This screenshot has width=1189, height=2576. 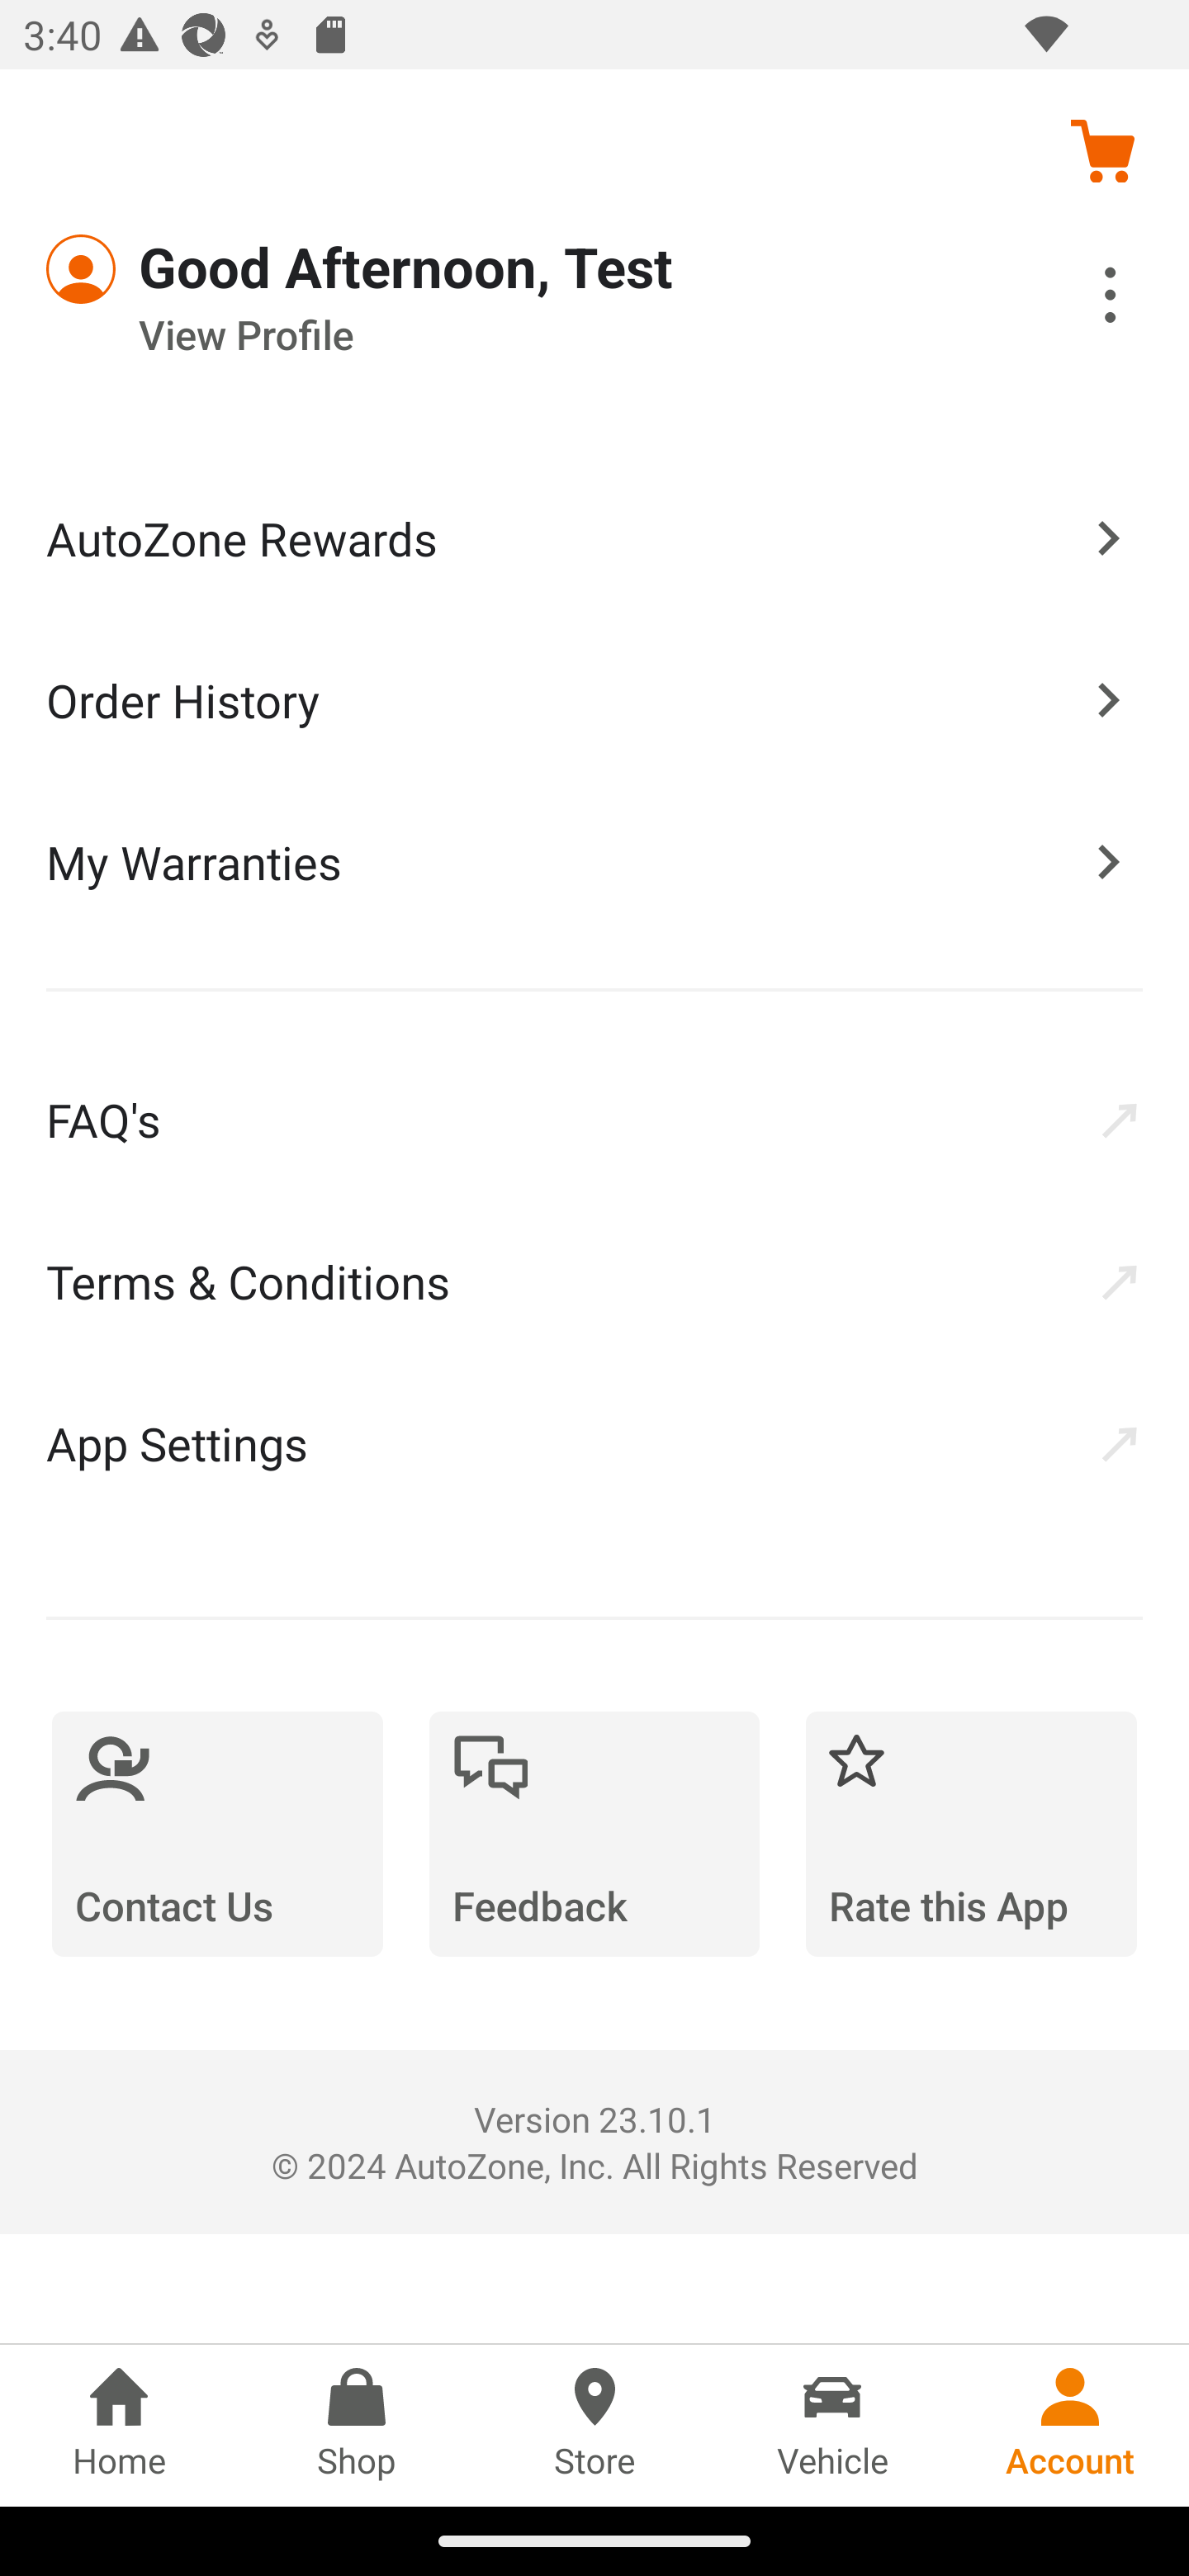 I want to click on Feedback, so click(x=594, y=1834).